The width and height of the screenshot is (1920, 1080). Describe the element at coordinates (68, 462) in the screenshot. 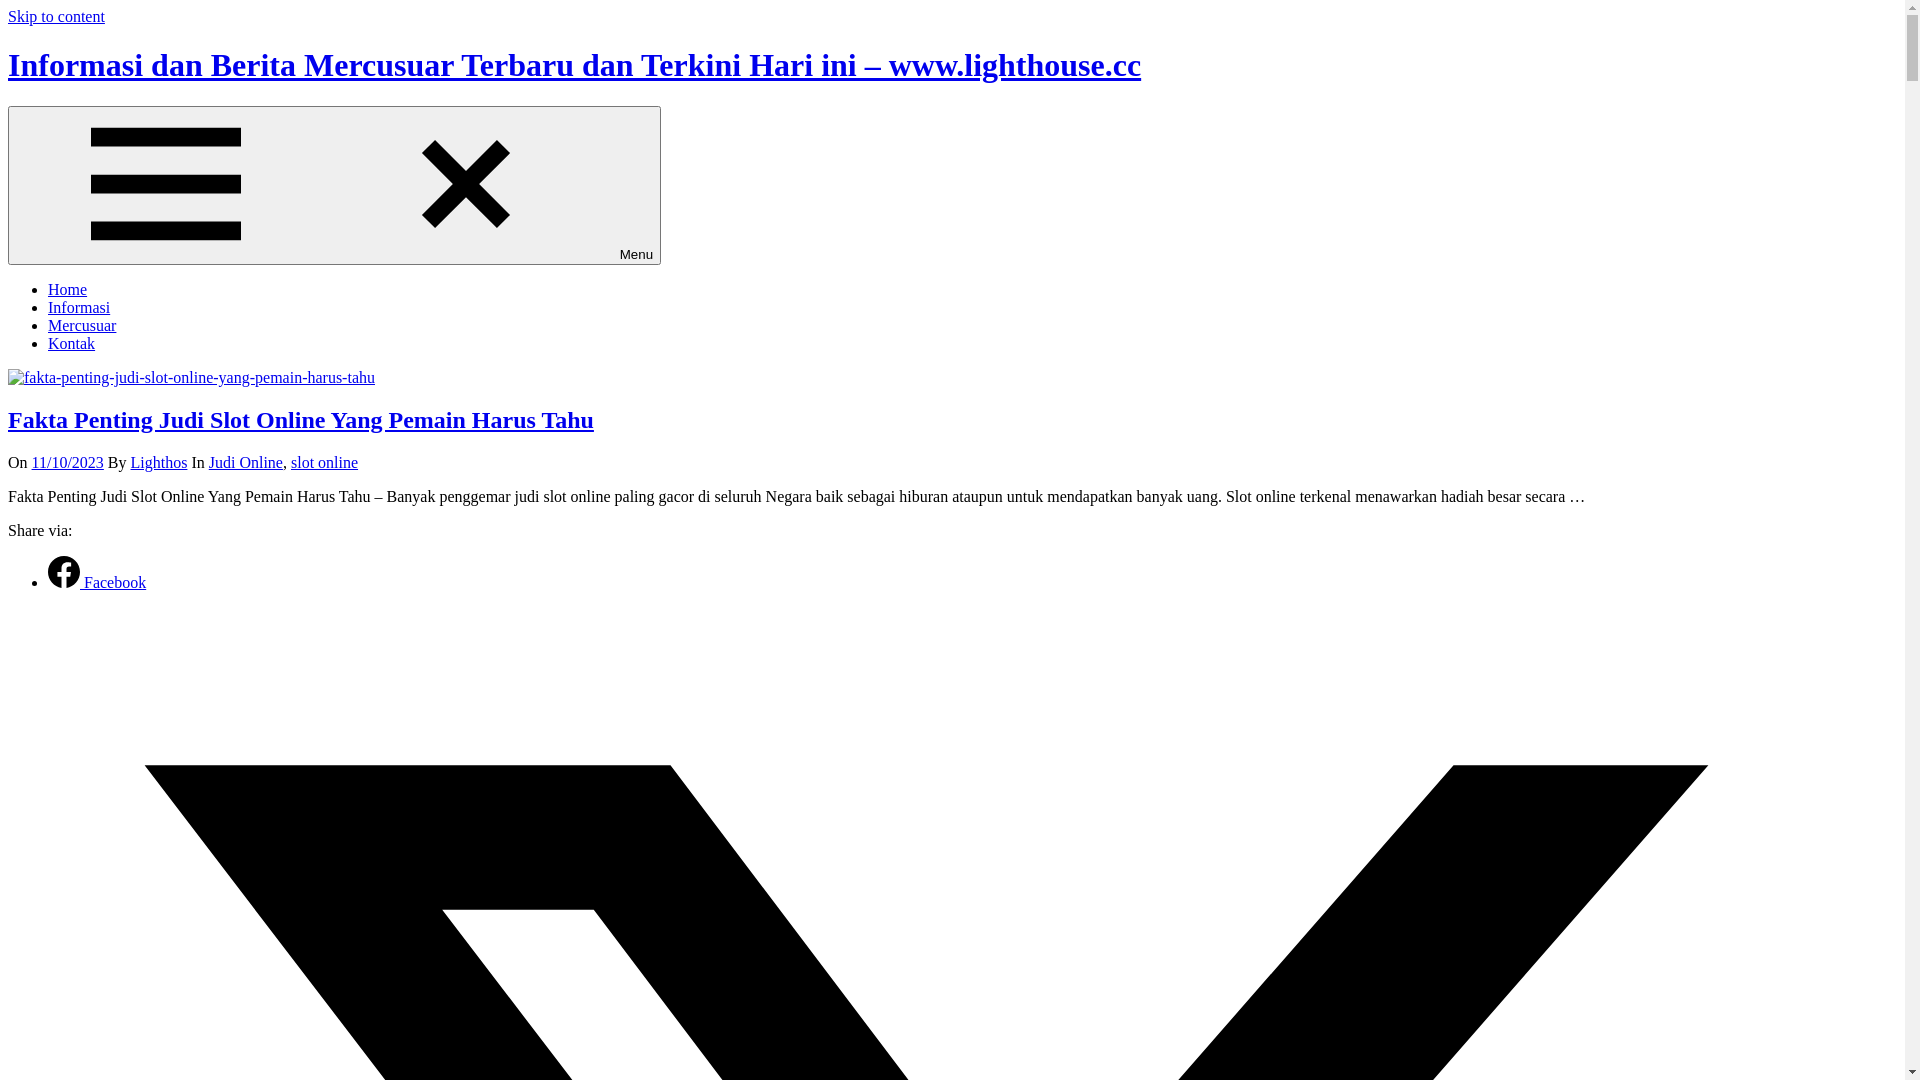

I see `11/10/2023` at that location.